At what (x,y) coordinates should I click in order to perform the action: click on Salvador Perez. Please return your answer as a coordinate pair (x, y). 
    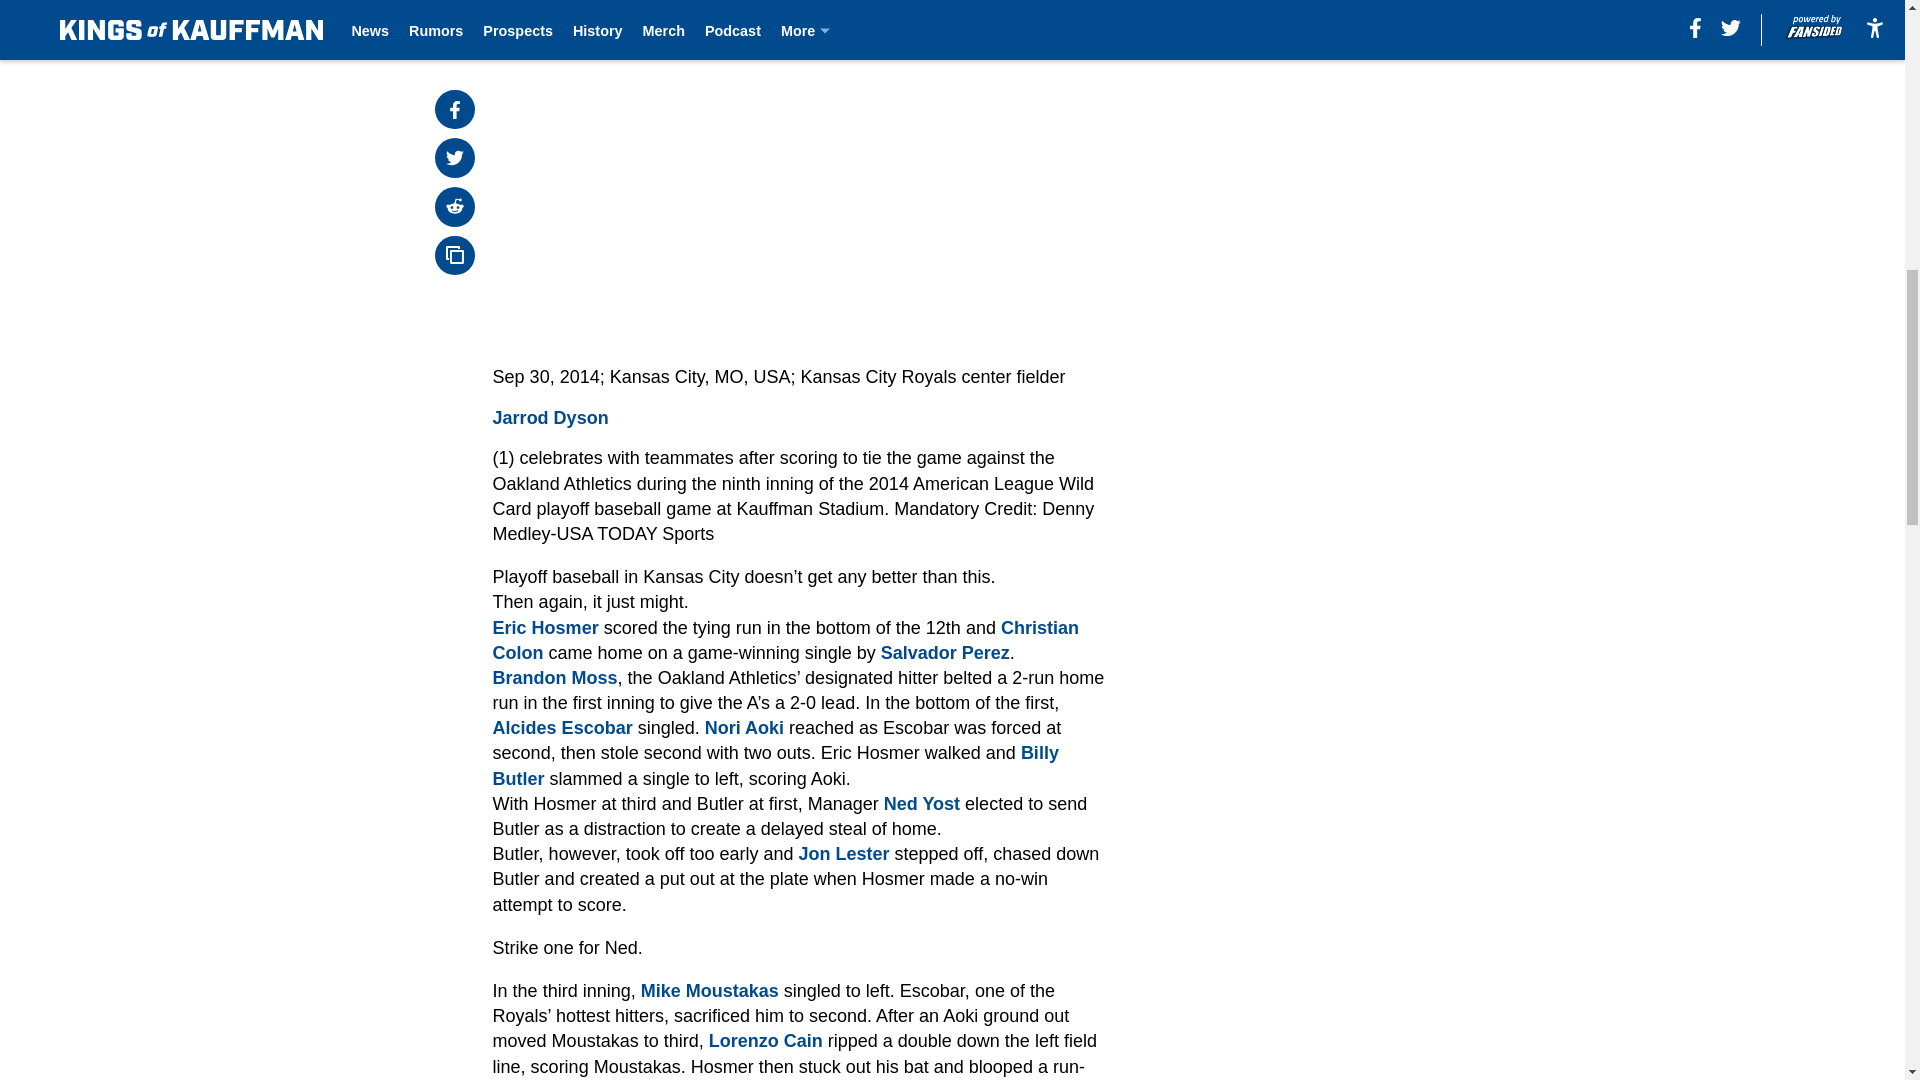
    Looking at the image, I should click on (945, 652).